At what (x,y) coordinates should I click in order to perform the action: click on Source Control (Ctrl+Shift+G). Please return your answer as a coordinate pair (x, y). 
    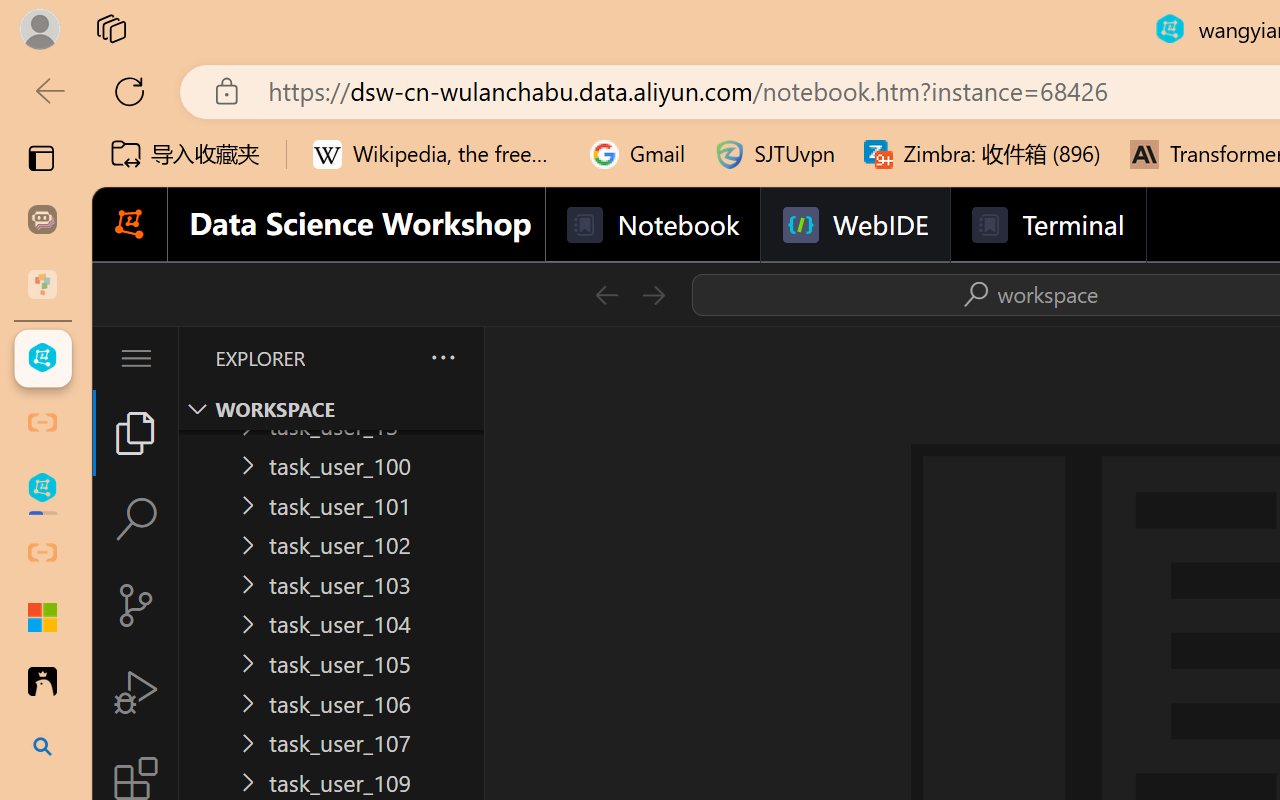
    Looking at the image, I should click on (136, 604).